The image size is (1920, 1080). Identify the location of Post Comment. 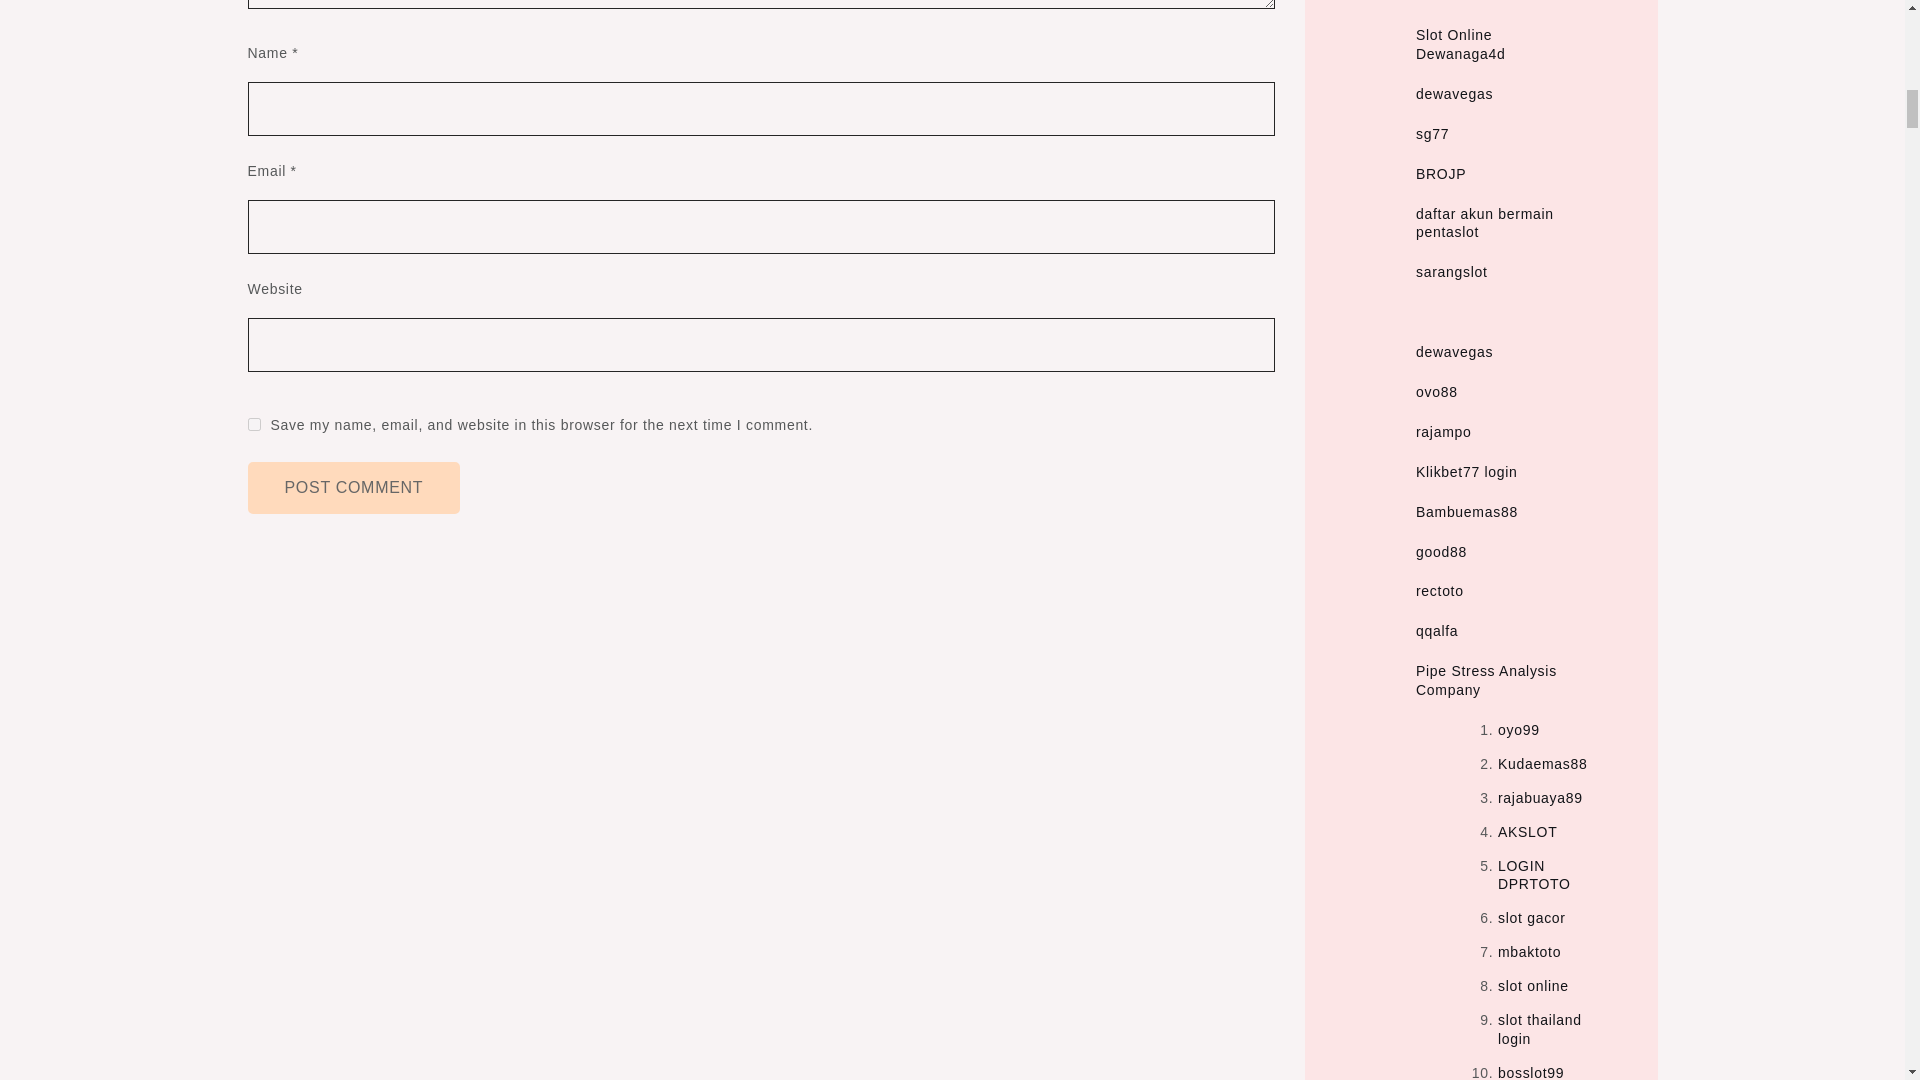
(354, 488).